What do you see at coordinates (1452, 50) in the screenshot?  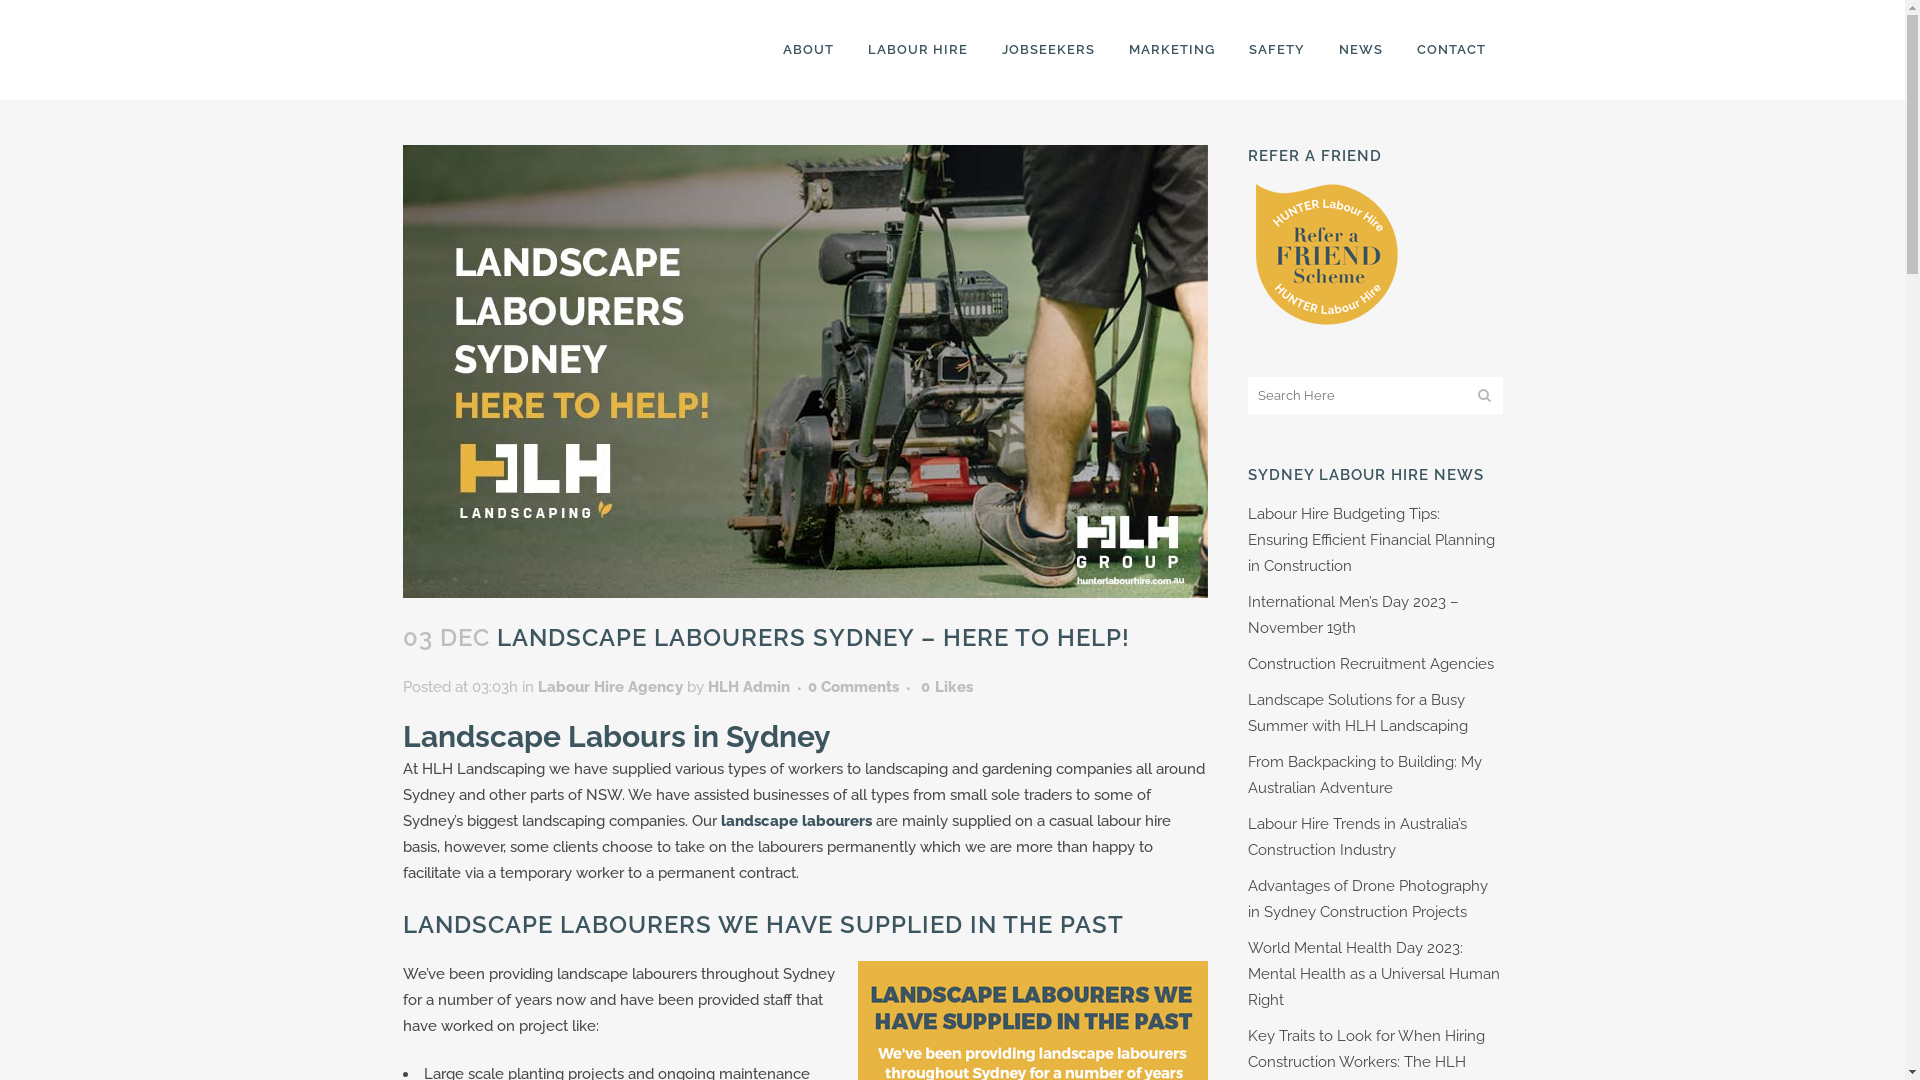 I see `CONTACT` at bounding box center [1452, 50].